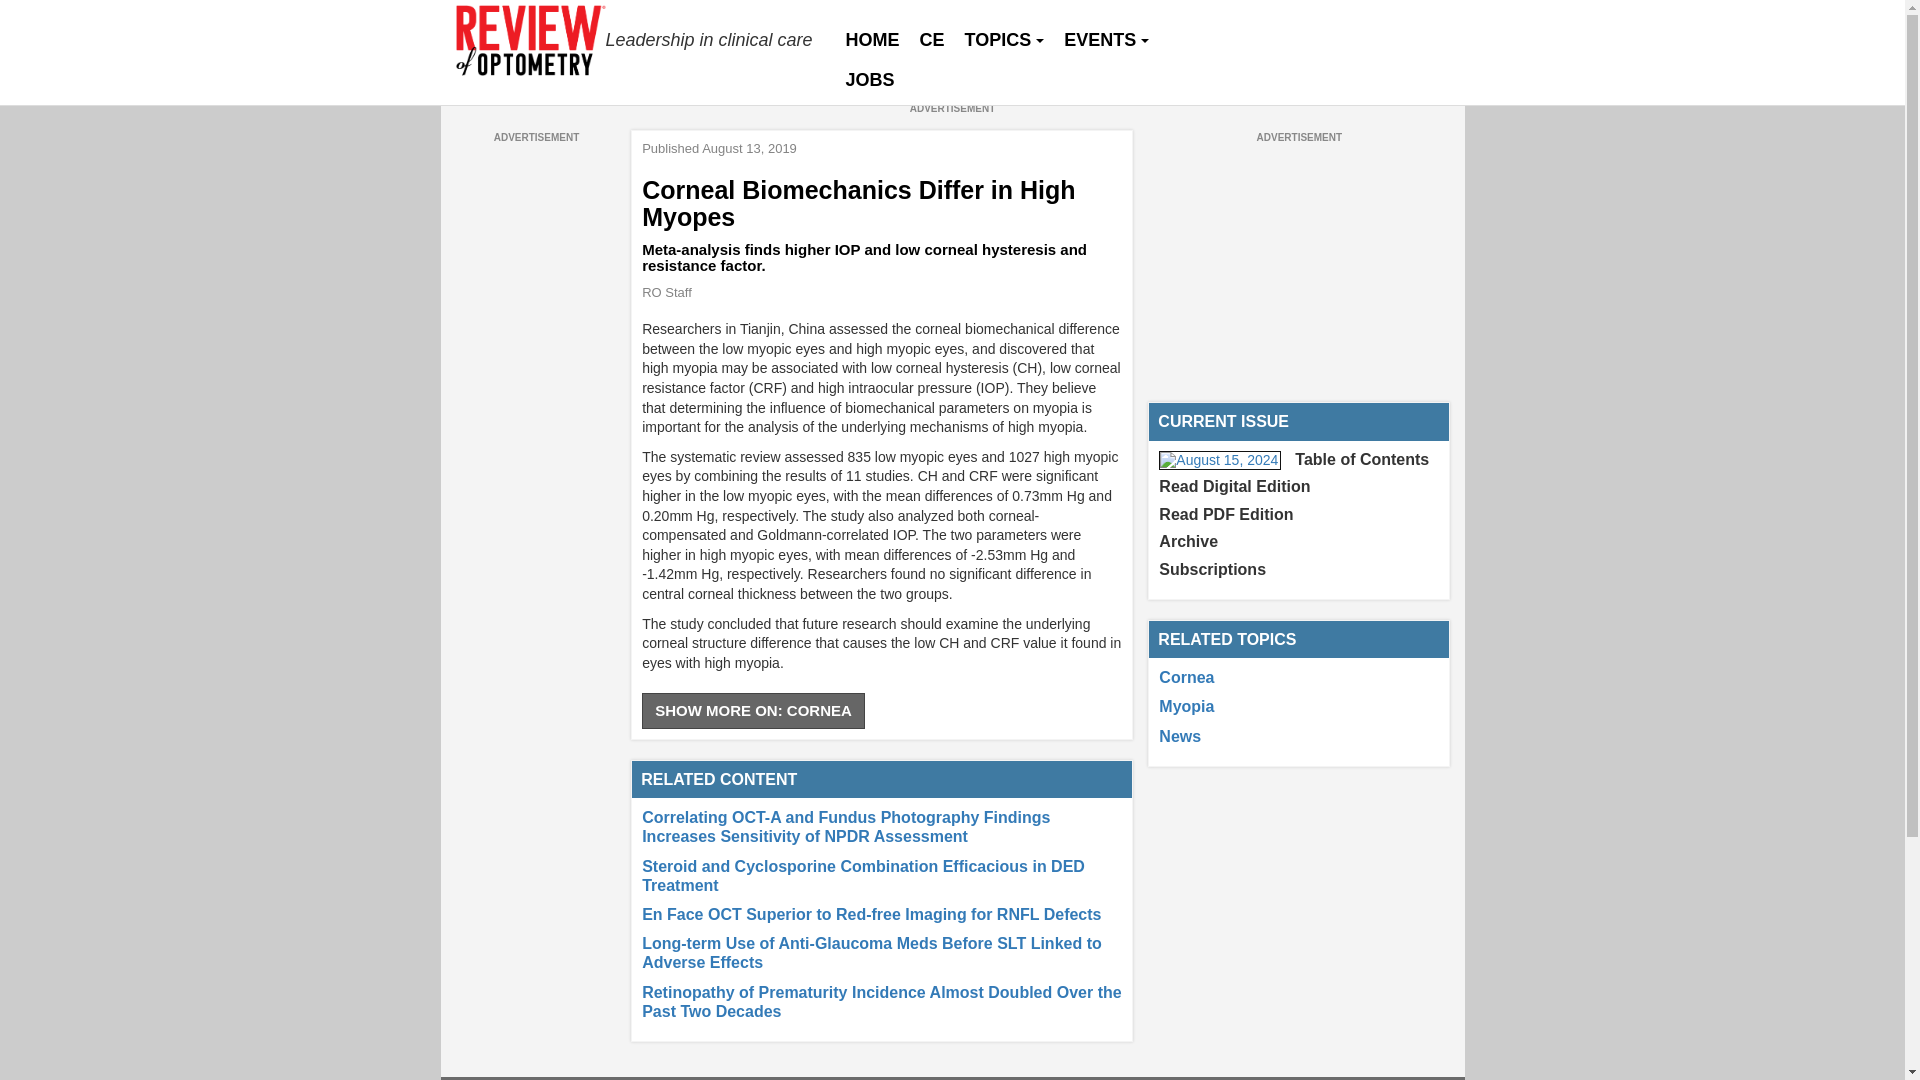  I want to click on Leadership in clinical care, so click(636, 40).